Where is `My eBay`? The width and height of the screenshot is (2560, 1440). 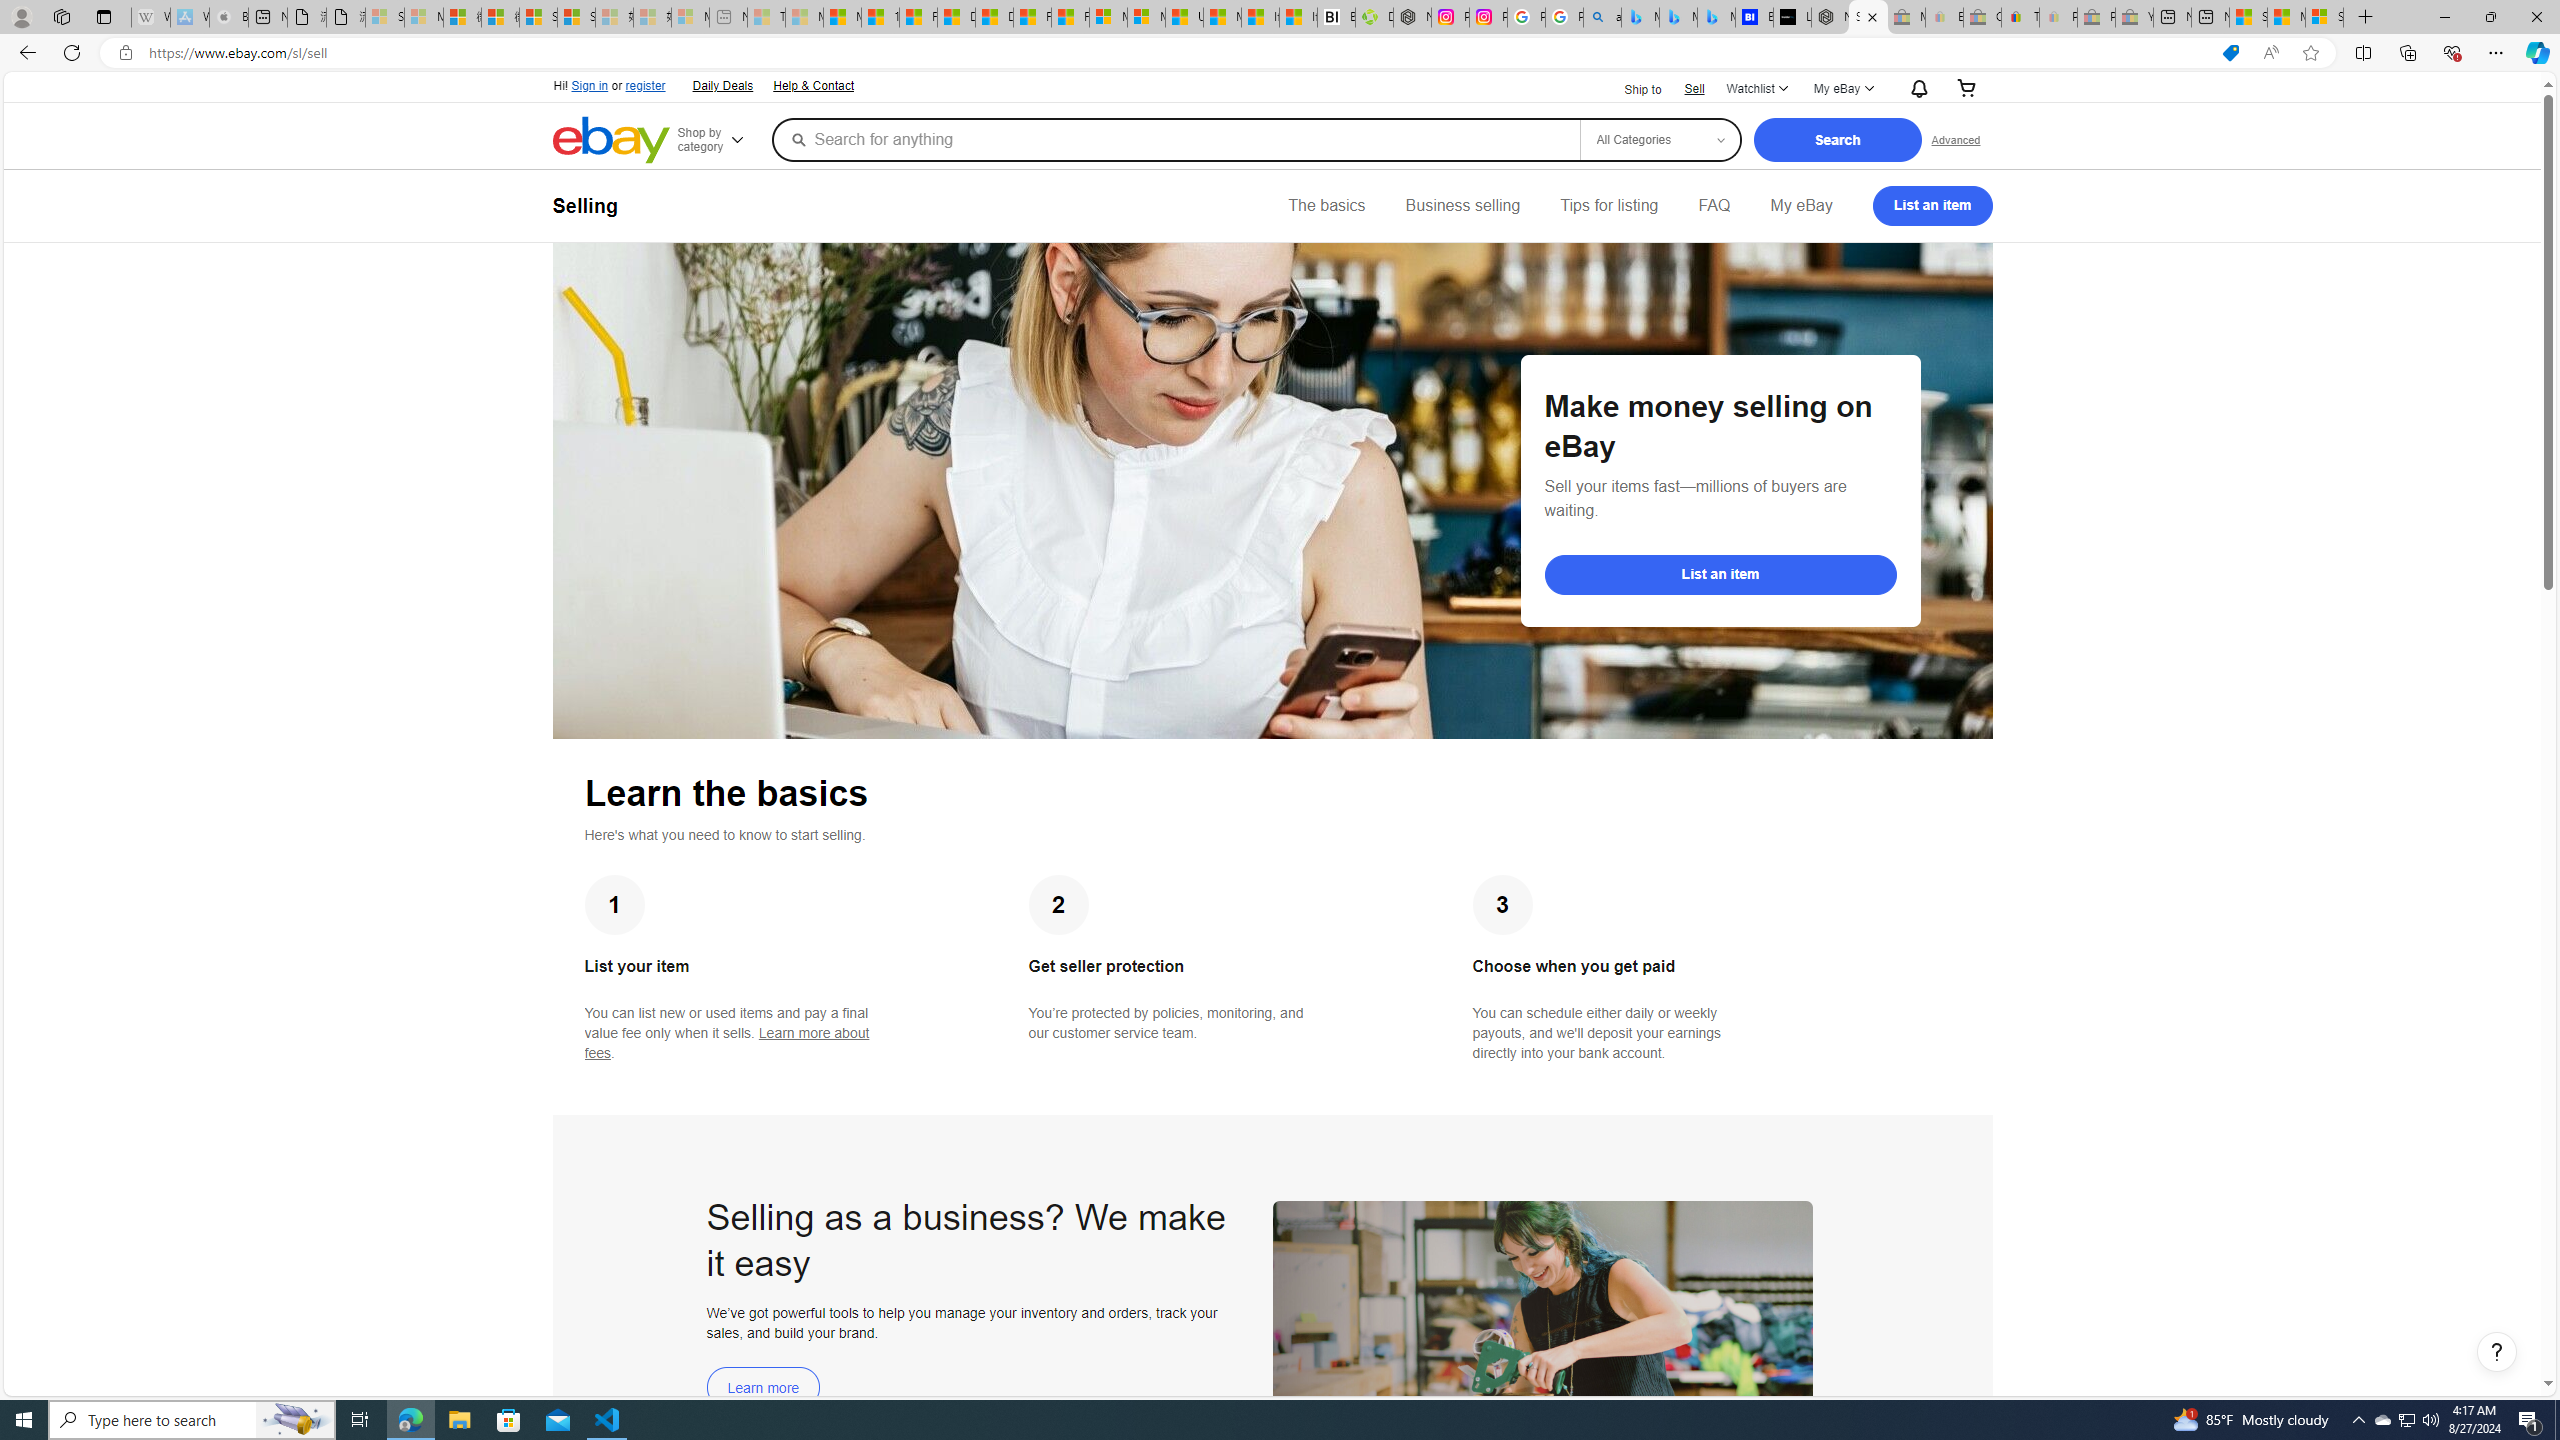
My eBay is located at coordinates (1800, 206).